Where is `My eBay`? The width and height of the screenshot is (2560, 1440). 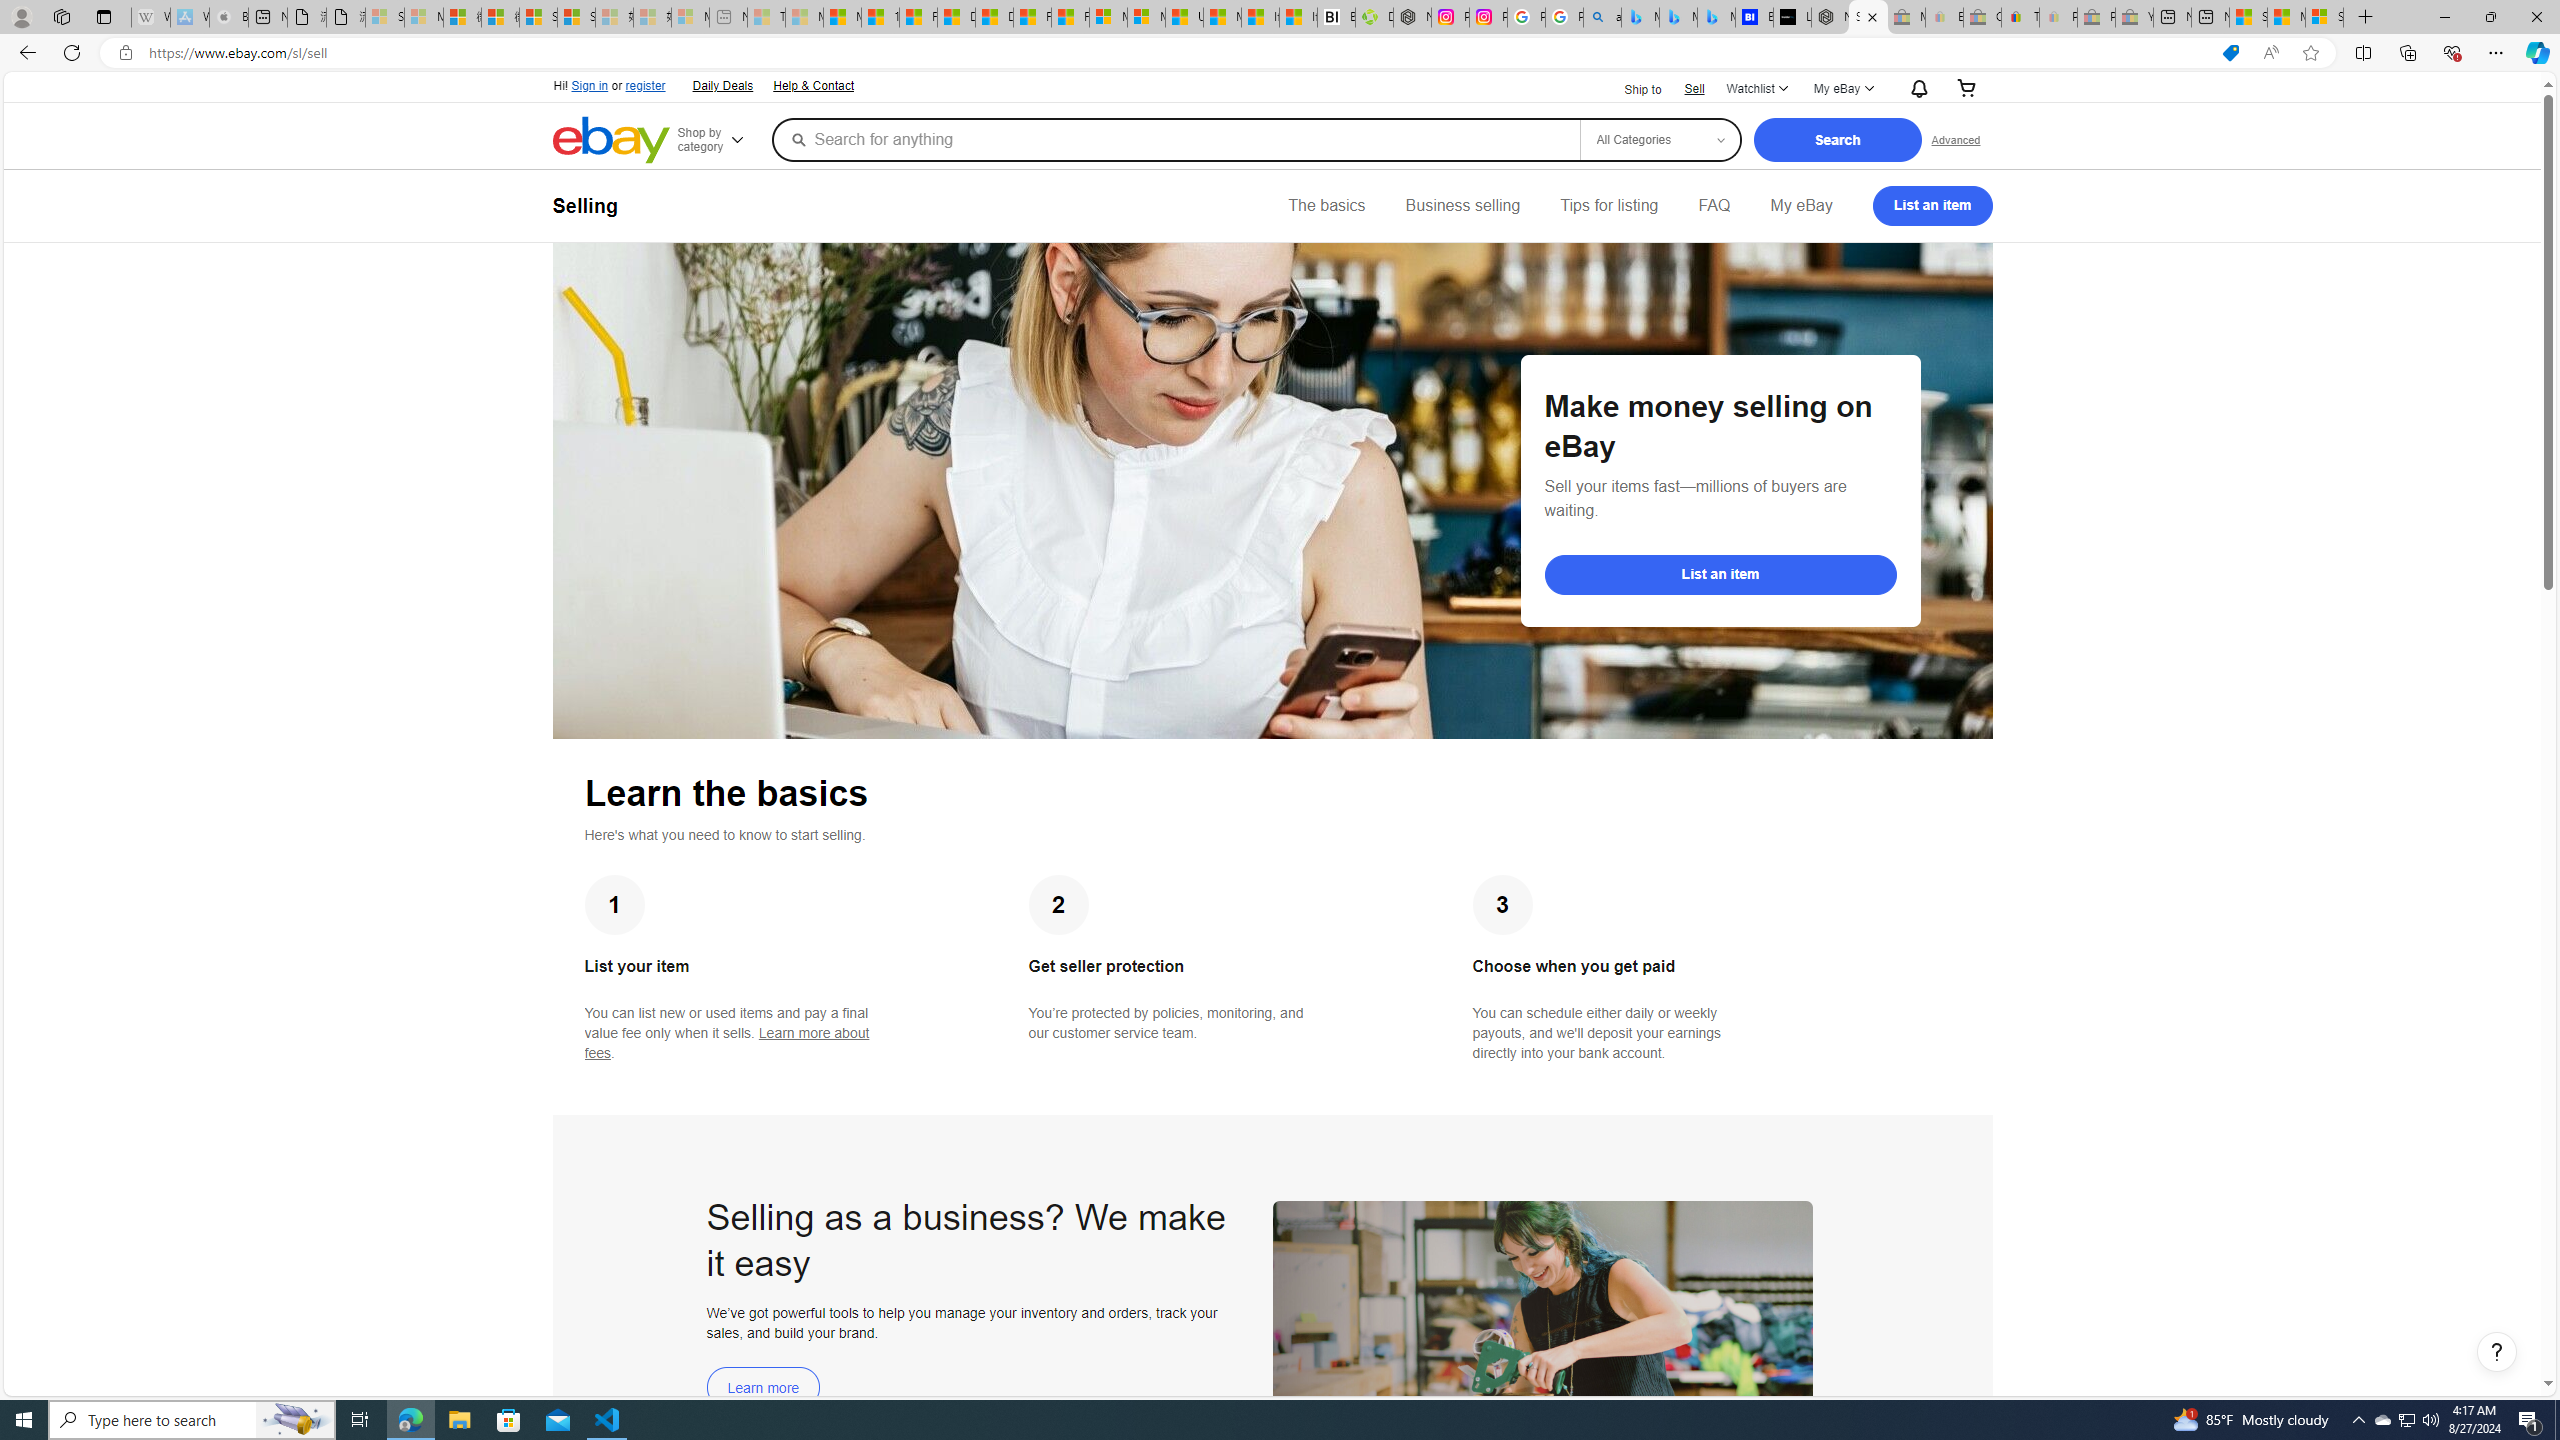
My eBay is located at coordinates (1800, 206).